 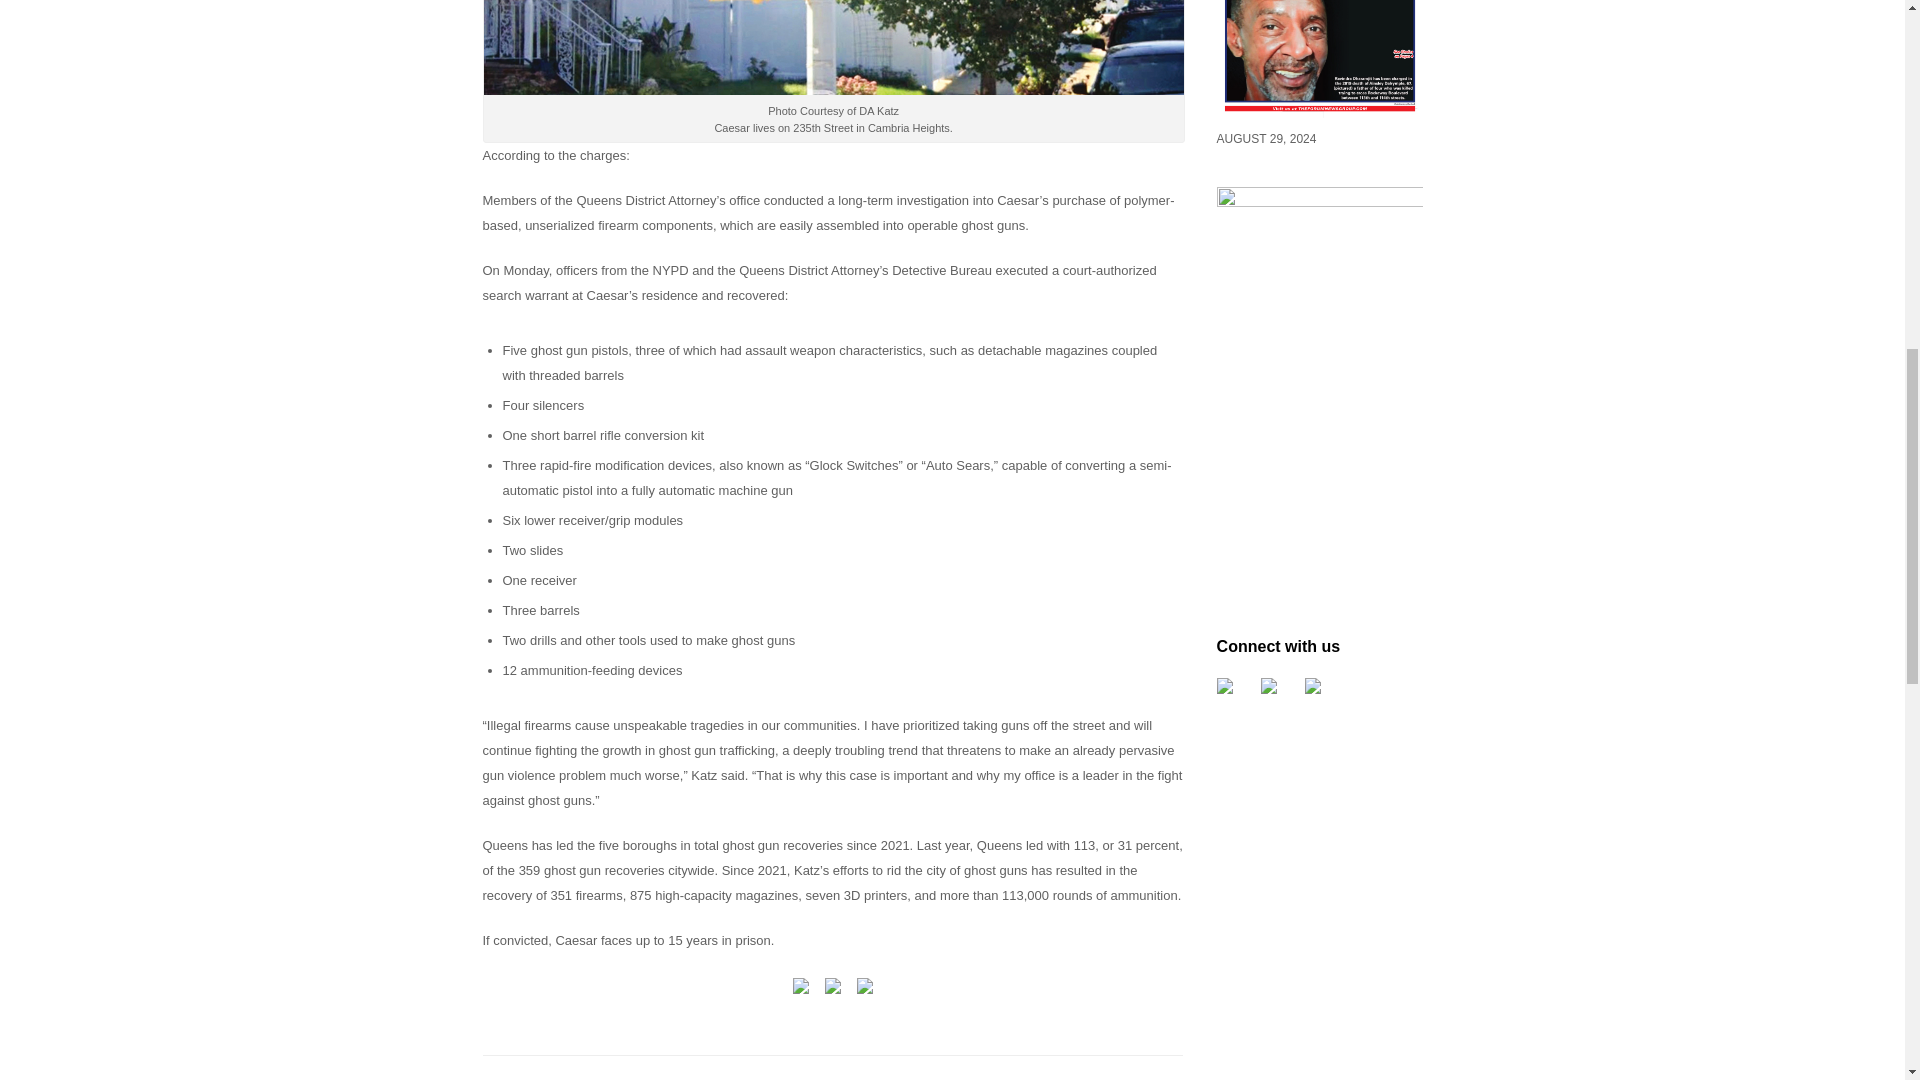 I want to click on Share on Twitter, so click(x=832, y=990).